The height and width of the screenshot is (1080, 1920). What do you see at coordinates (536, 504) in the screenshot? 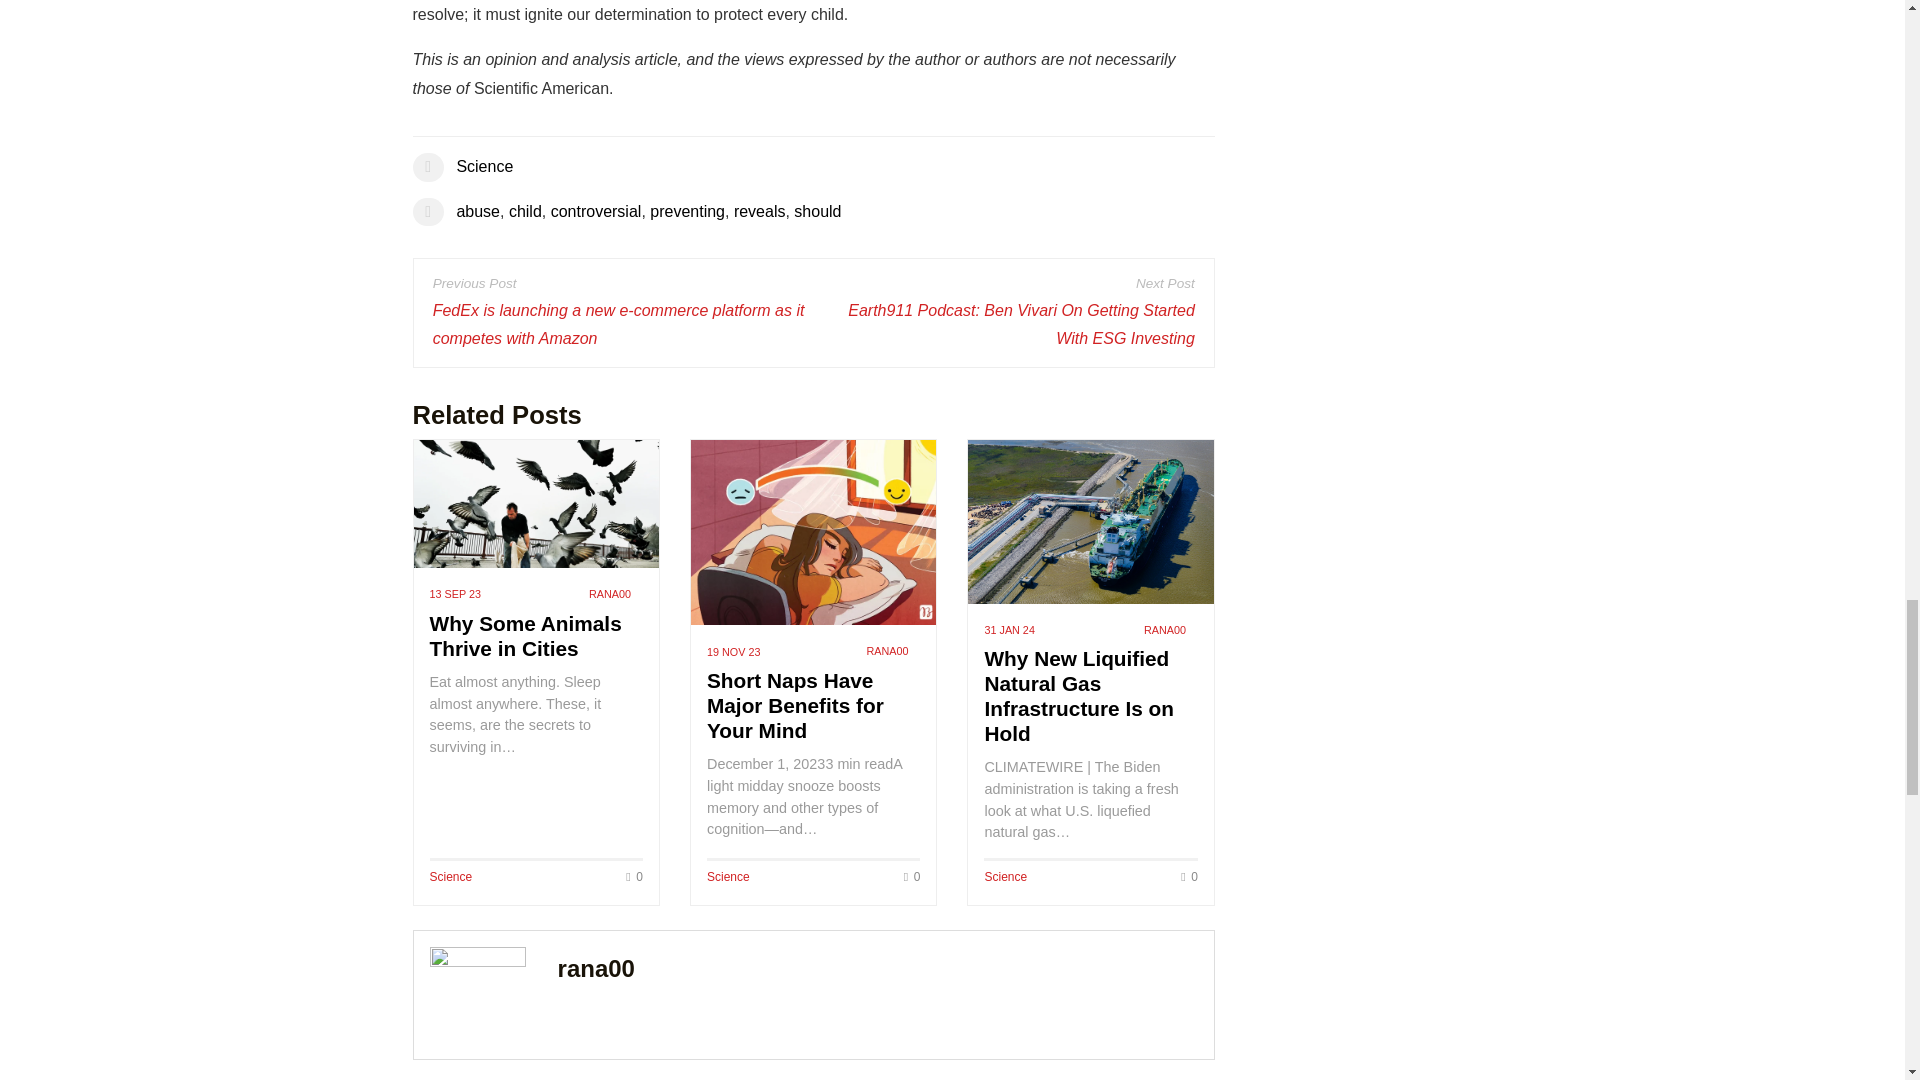
I see `Why Some Animals Thrive in Cities` at bounding box center [536, 504].